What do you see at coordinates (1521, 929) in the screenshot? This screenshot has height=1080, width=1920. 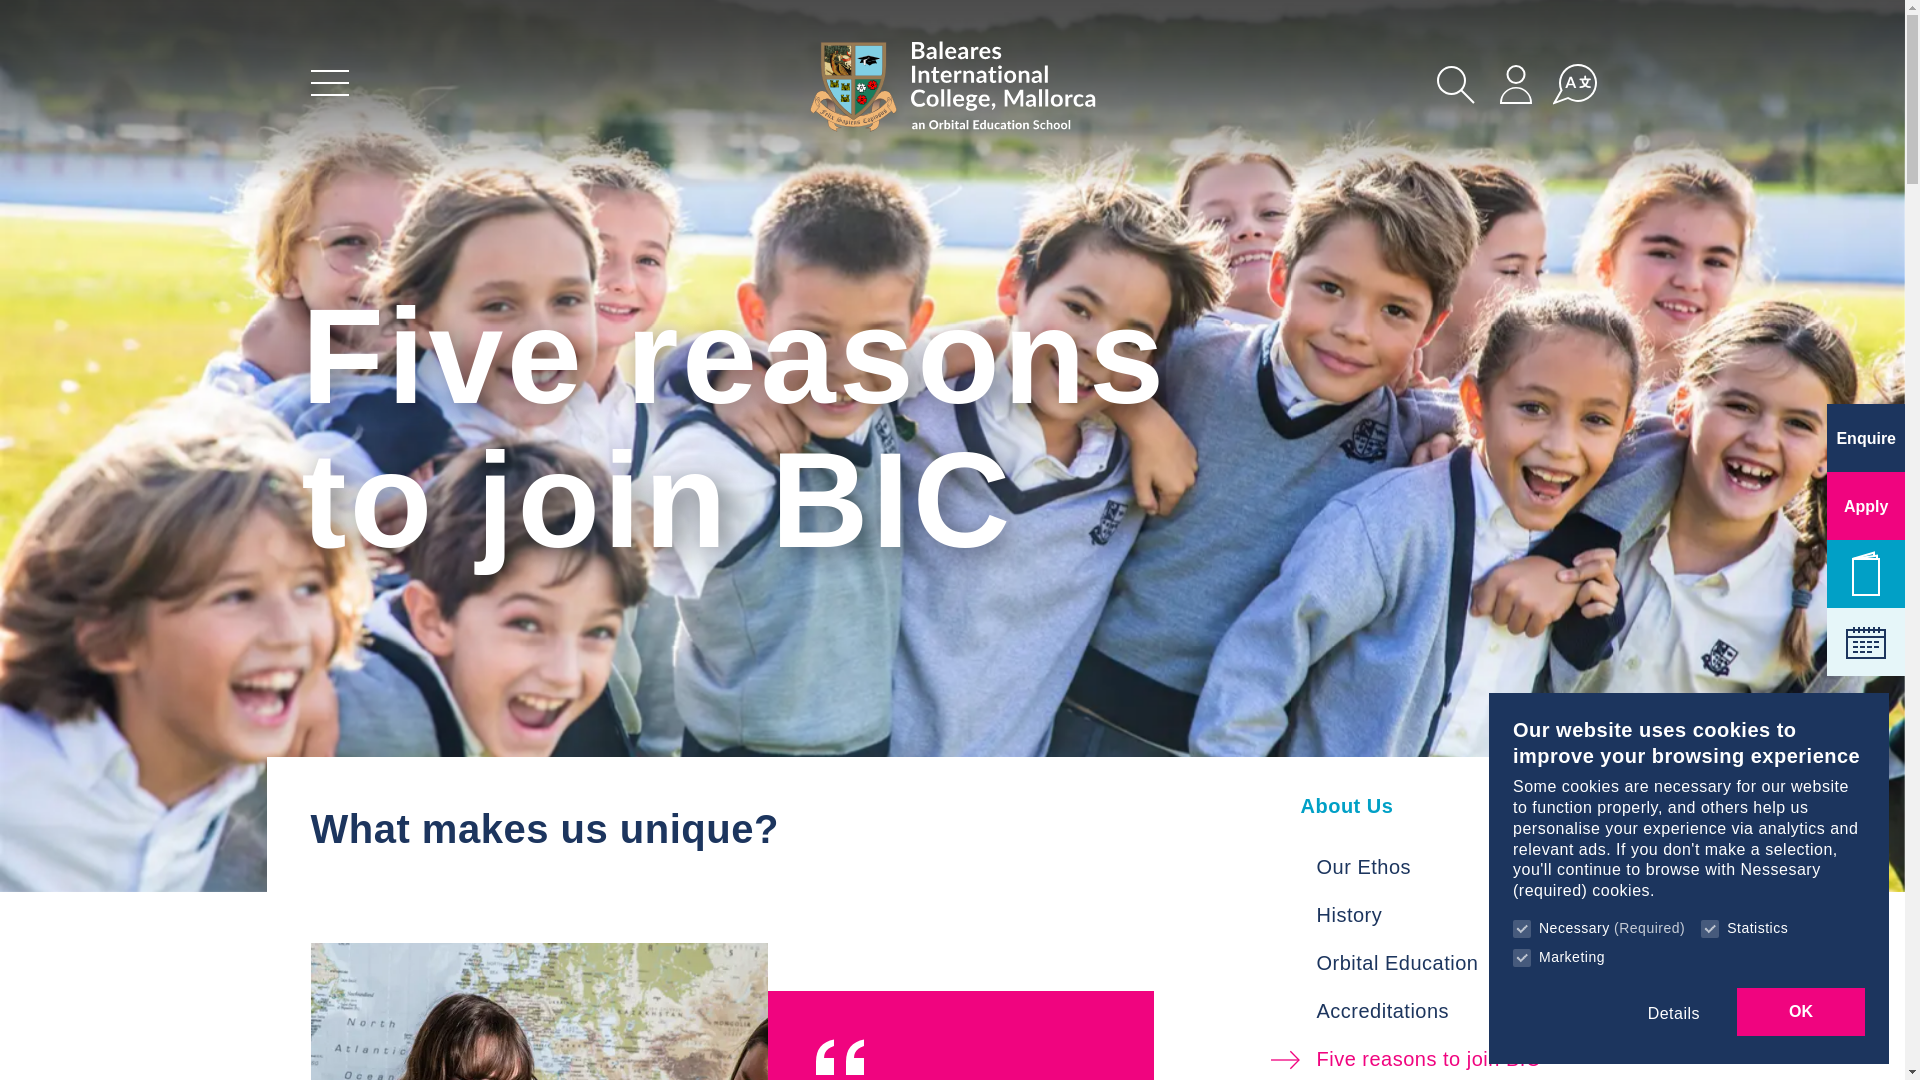 I see `on` at bounding box center [1521, 929].